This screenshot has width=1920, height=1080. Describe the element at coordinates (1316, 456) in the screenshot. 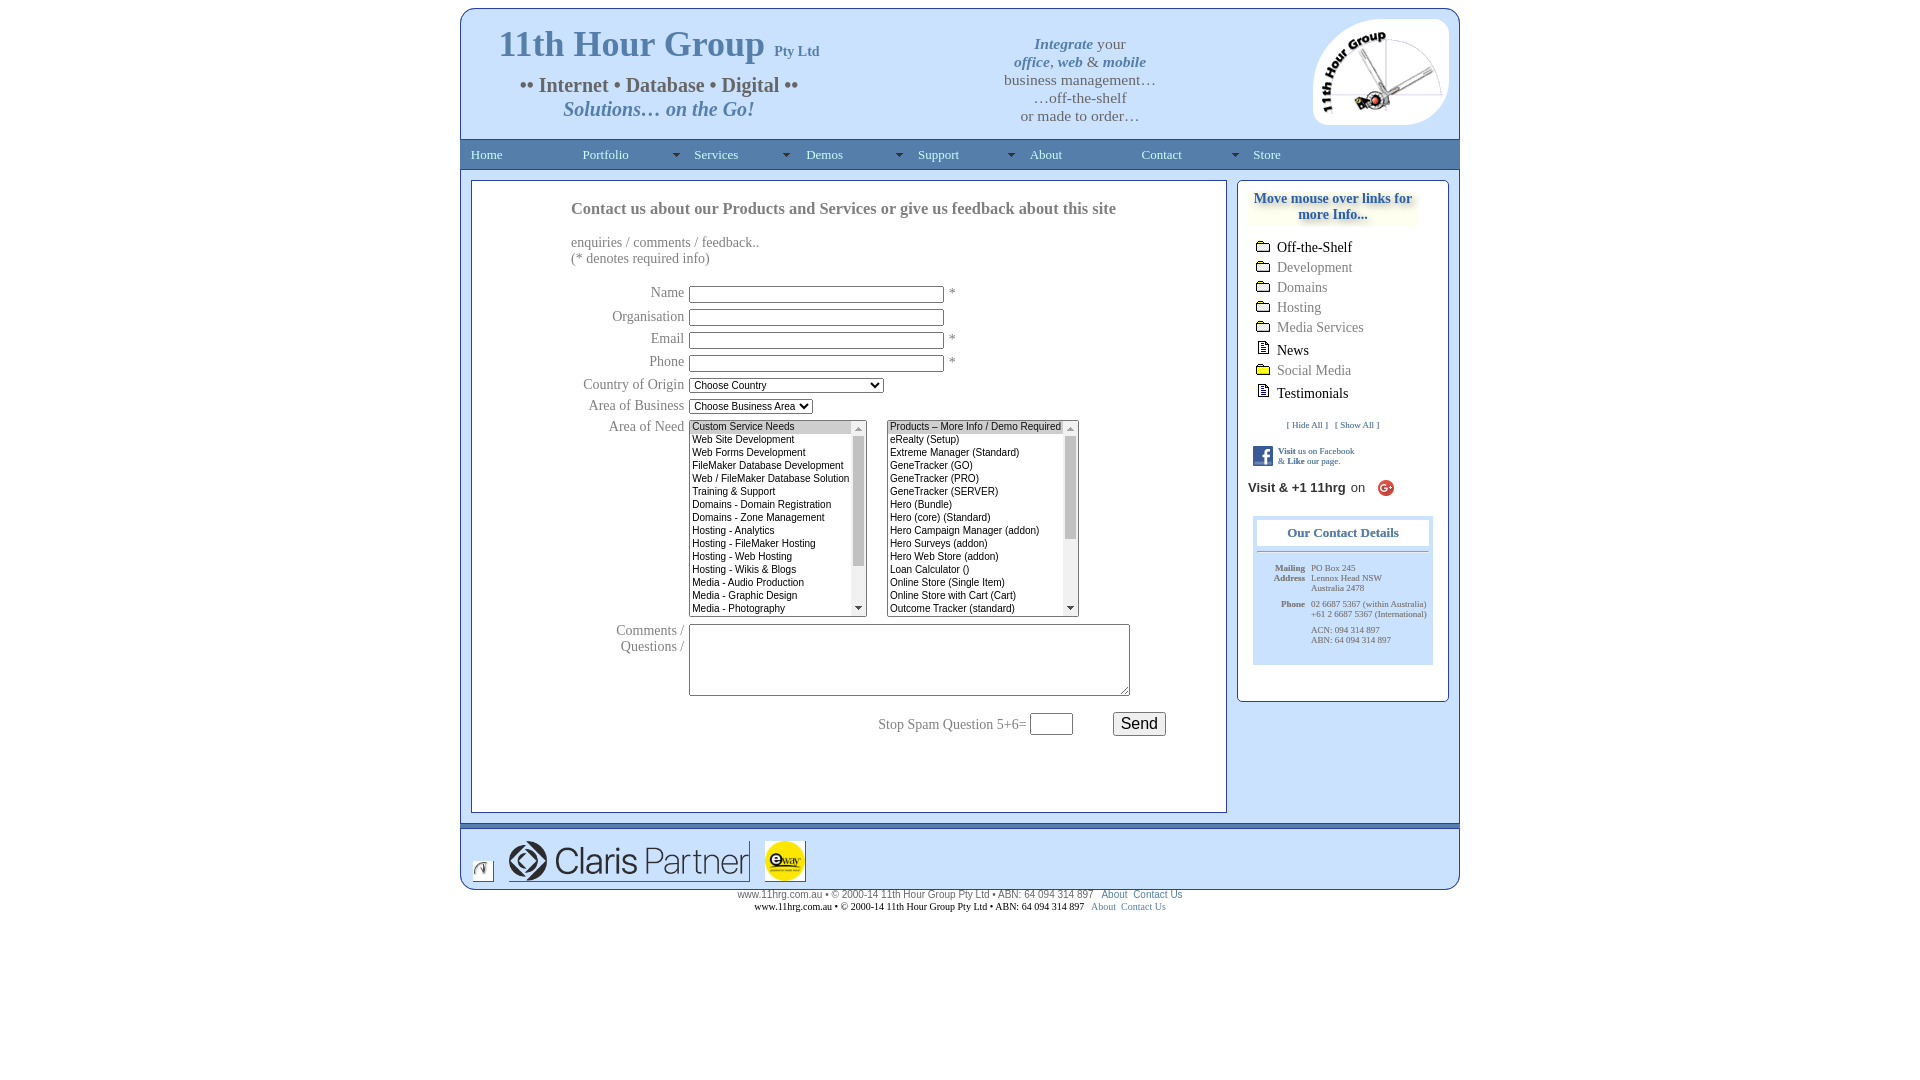

I see `Visit us on Facebook
& Like our page.` at that location.